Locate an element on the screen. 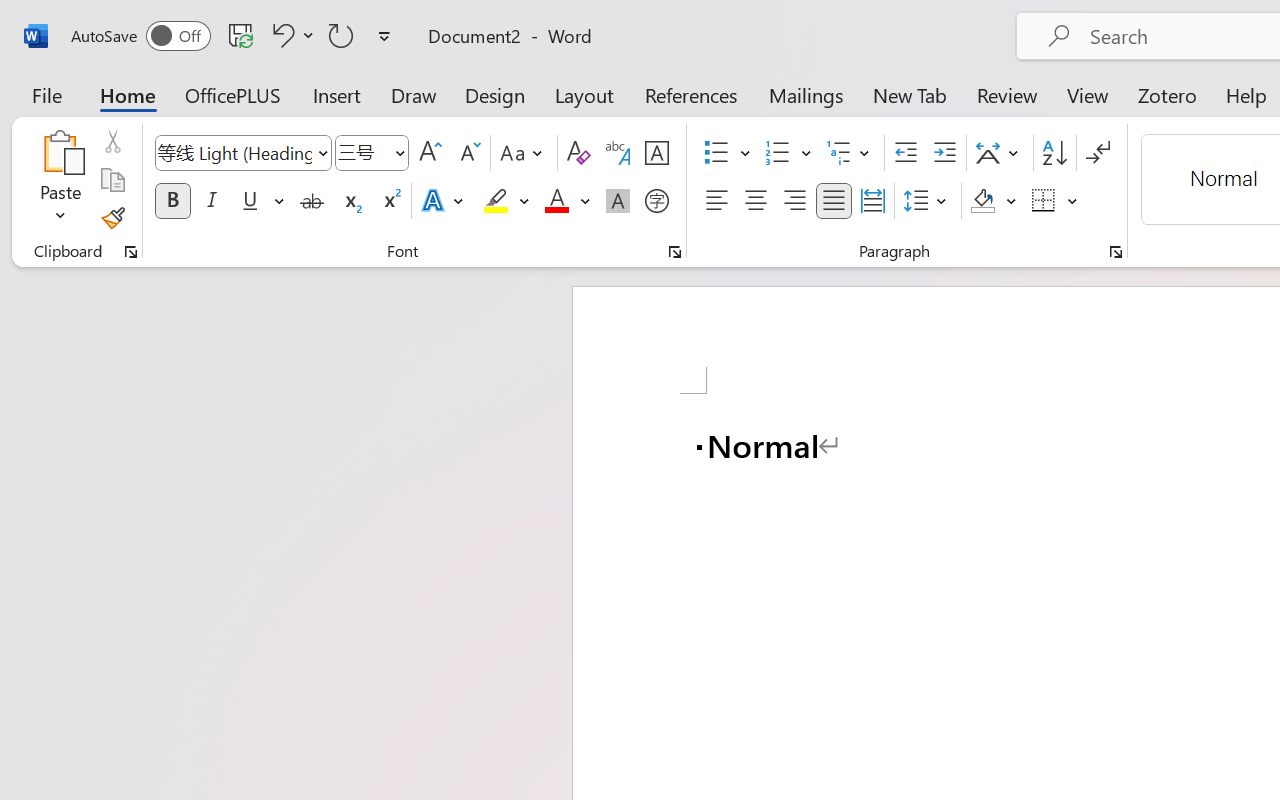 This screenshot has height=800, width=1280. Numbering is located at coordinates (778, 153).